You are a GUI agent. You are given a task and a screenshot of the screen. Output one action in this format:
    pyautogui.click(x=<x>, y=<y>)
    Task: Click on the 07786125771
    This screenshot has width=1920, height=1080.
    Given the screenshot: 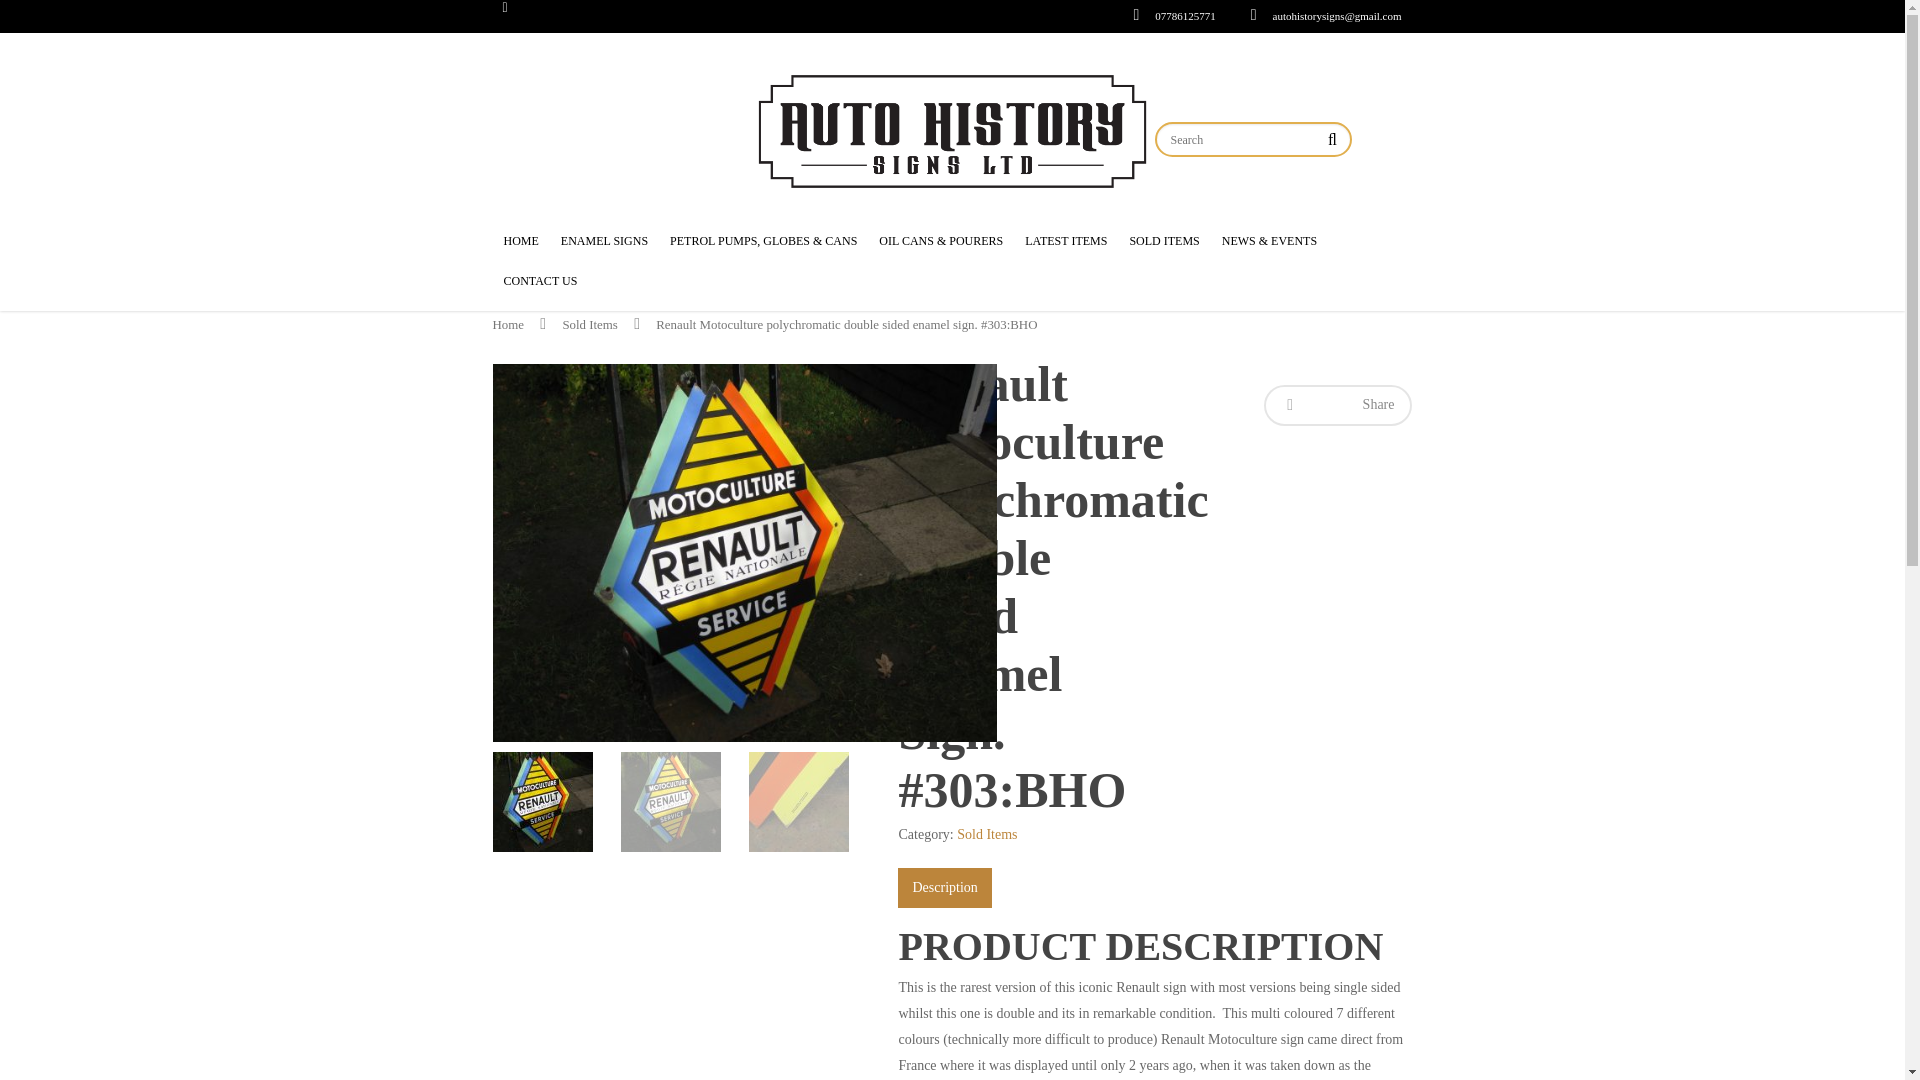 What is the action you would take?
    pyautogui.click(x=1168, y=22)
    